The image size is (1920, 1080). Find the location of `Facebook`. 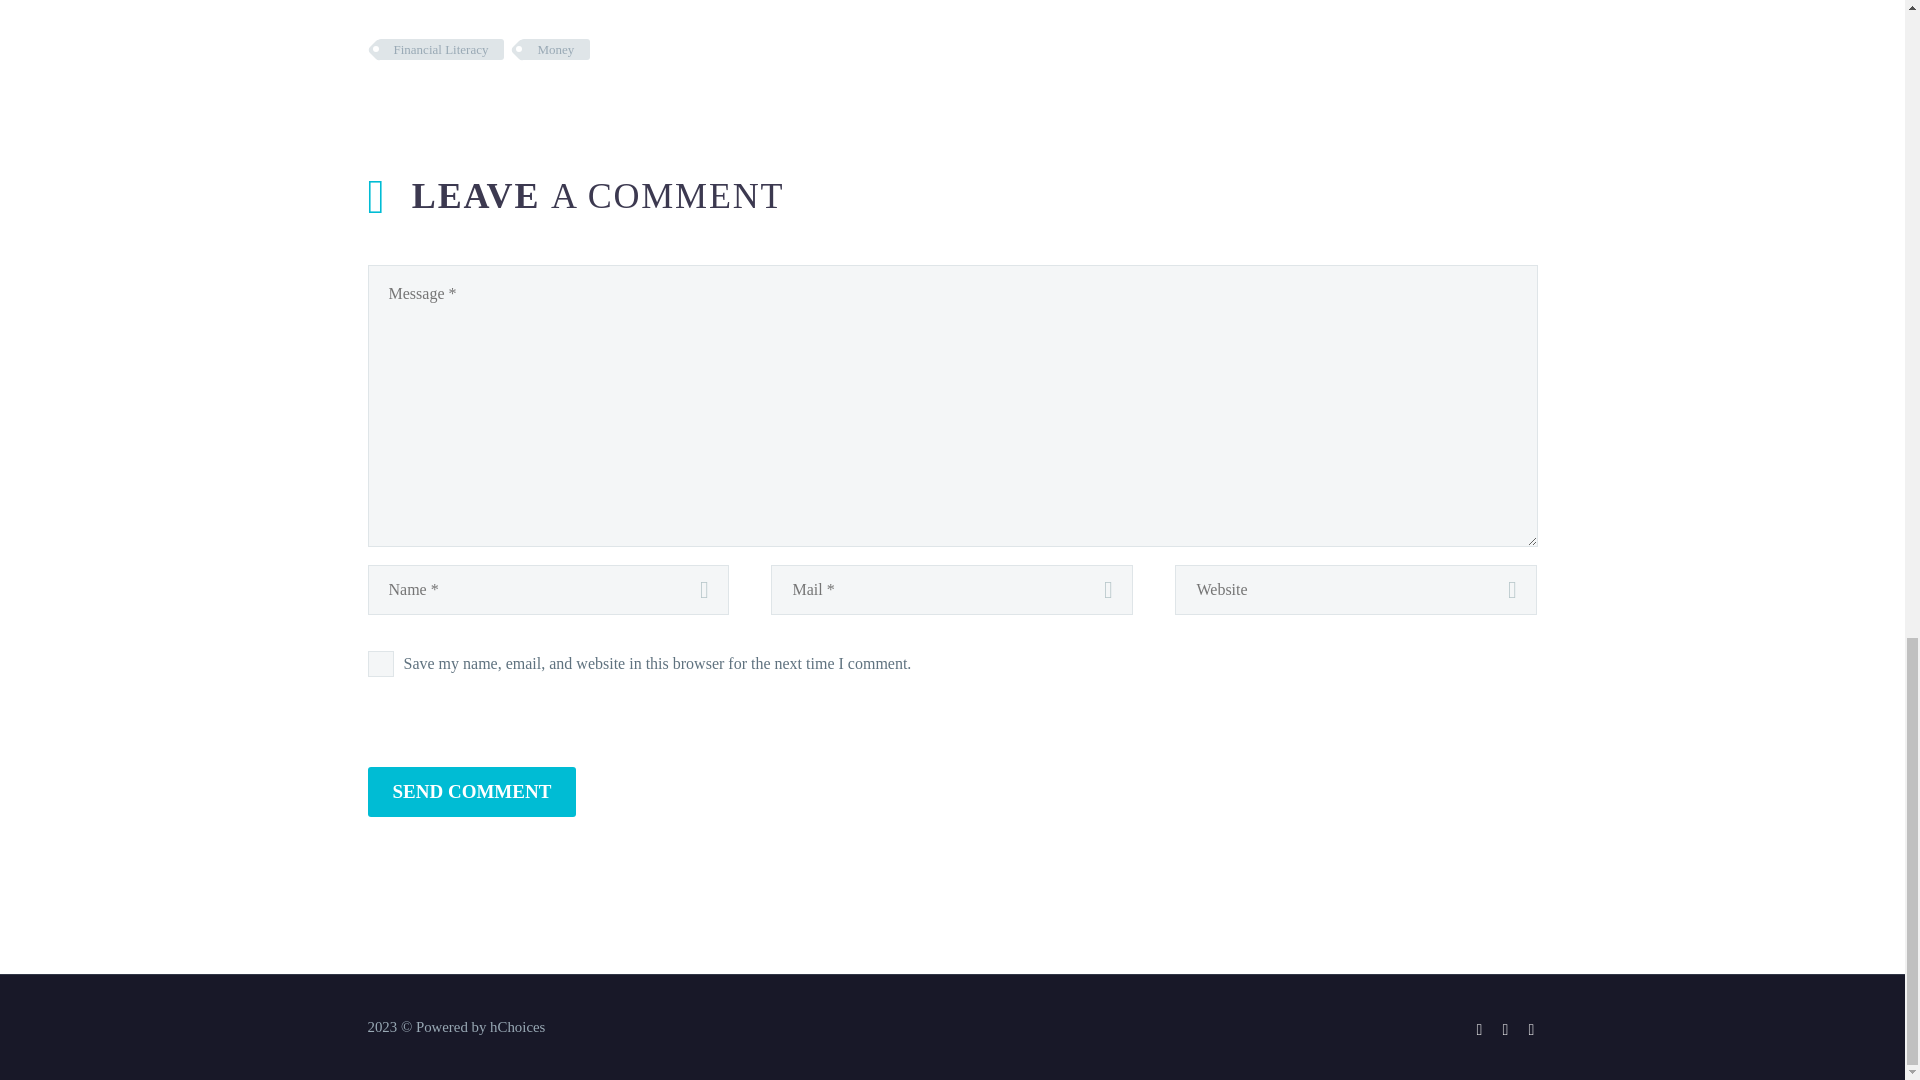

Facebook is located at coordinates (1480, 1029).